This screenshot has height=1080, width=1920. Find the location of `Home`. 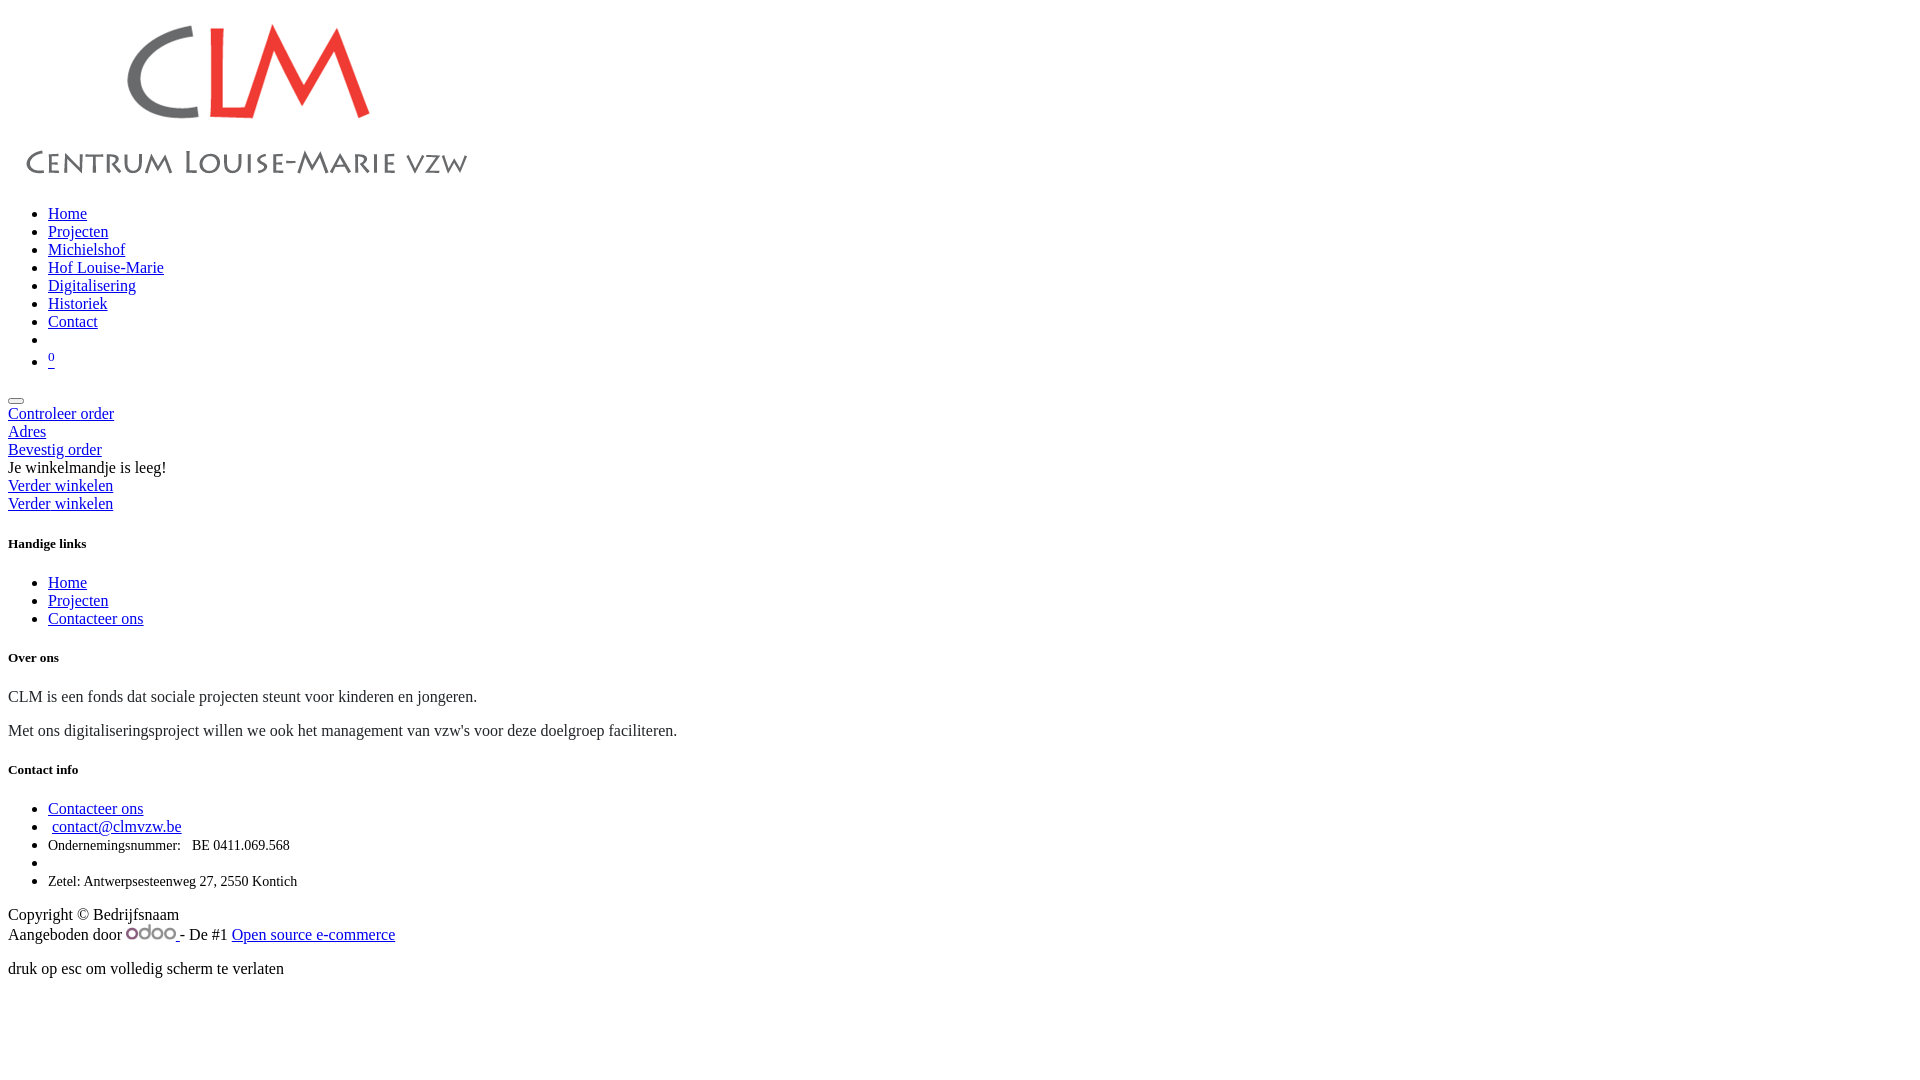

Home is located at coordinates (68, 214).